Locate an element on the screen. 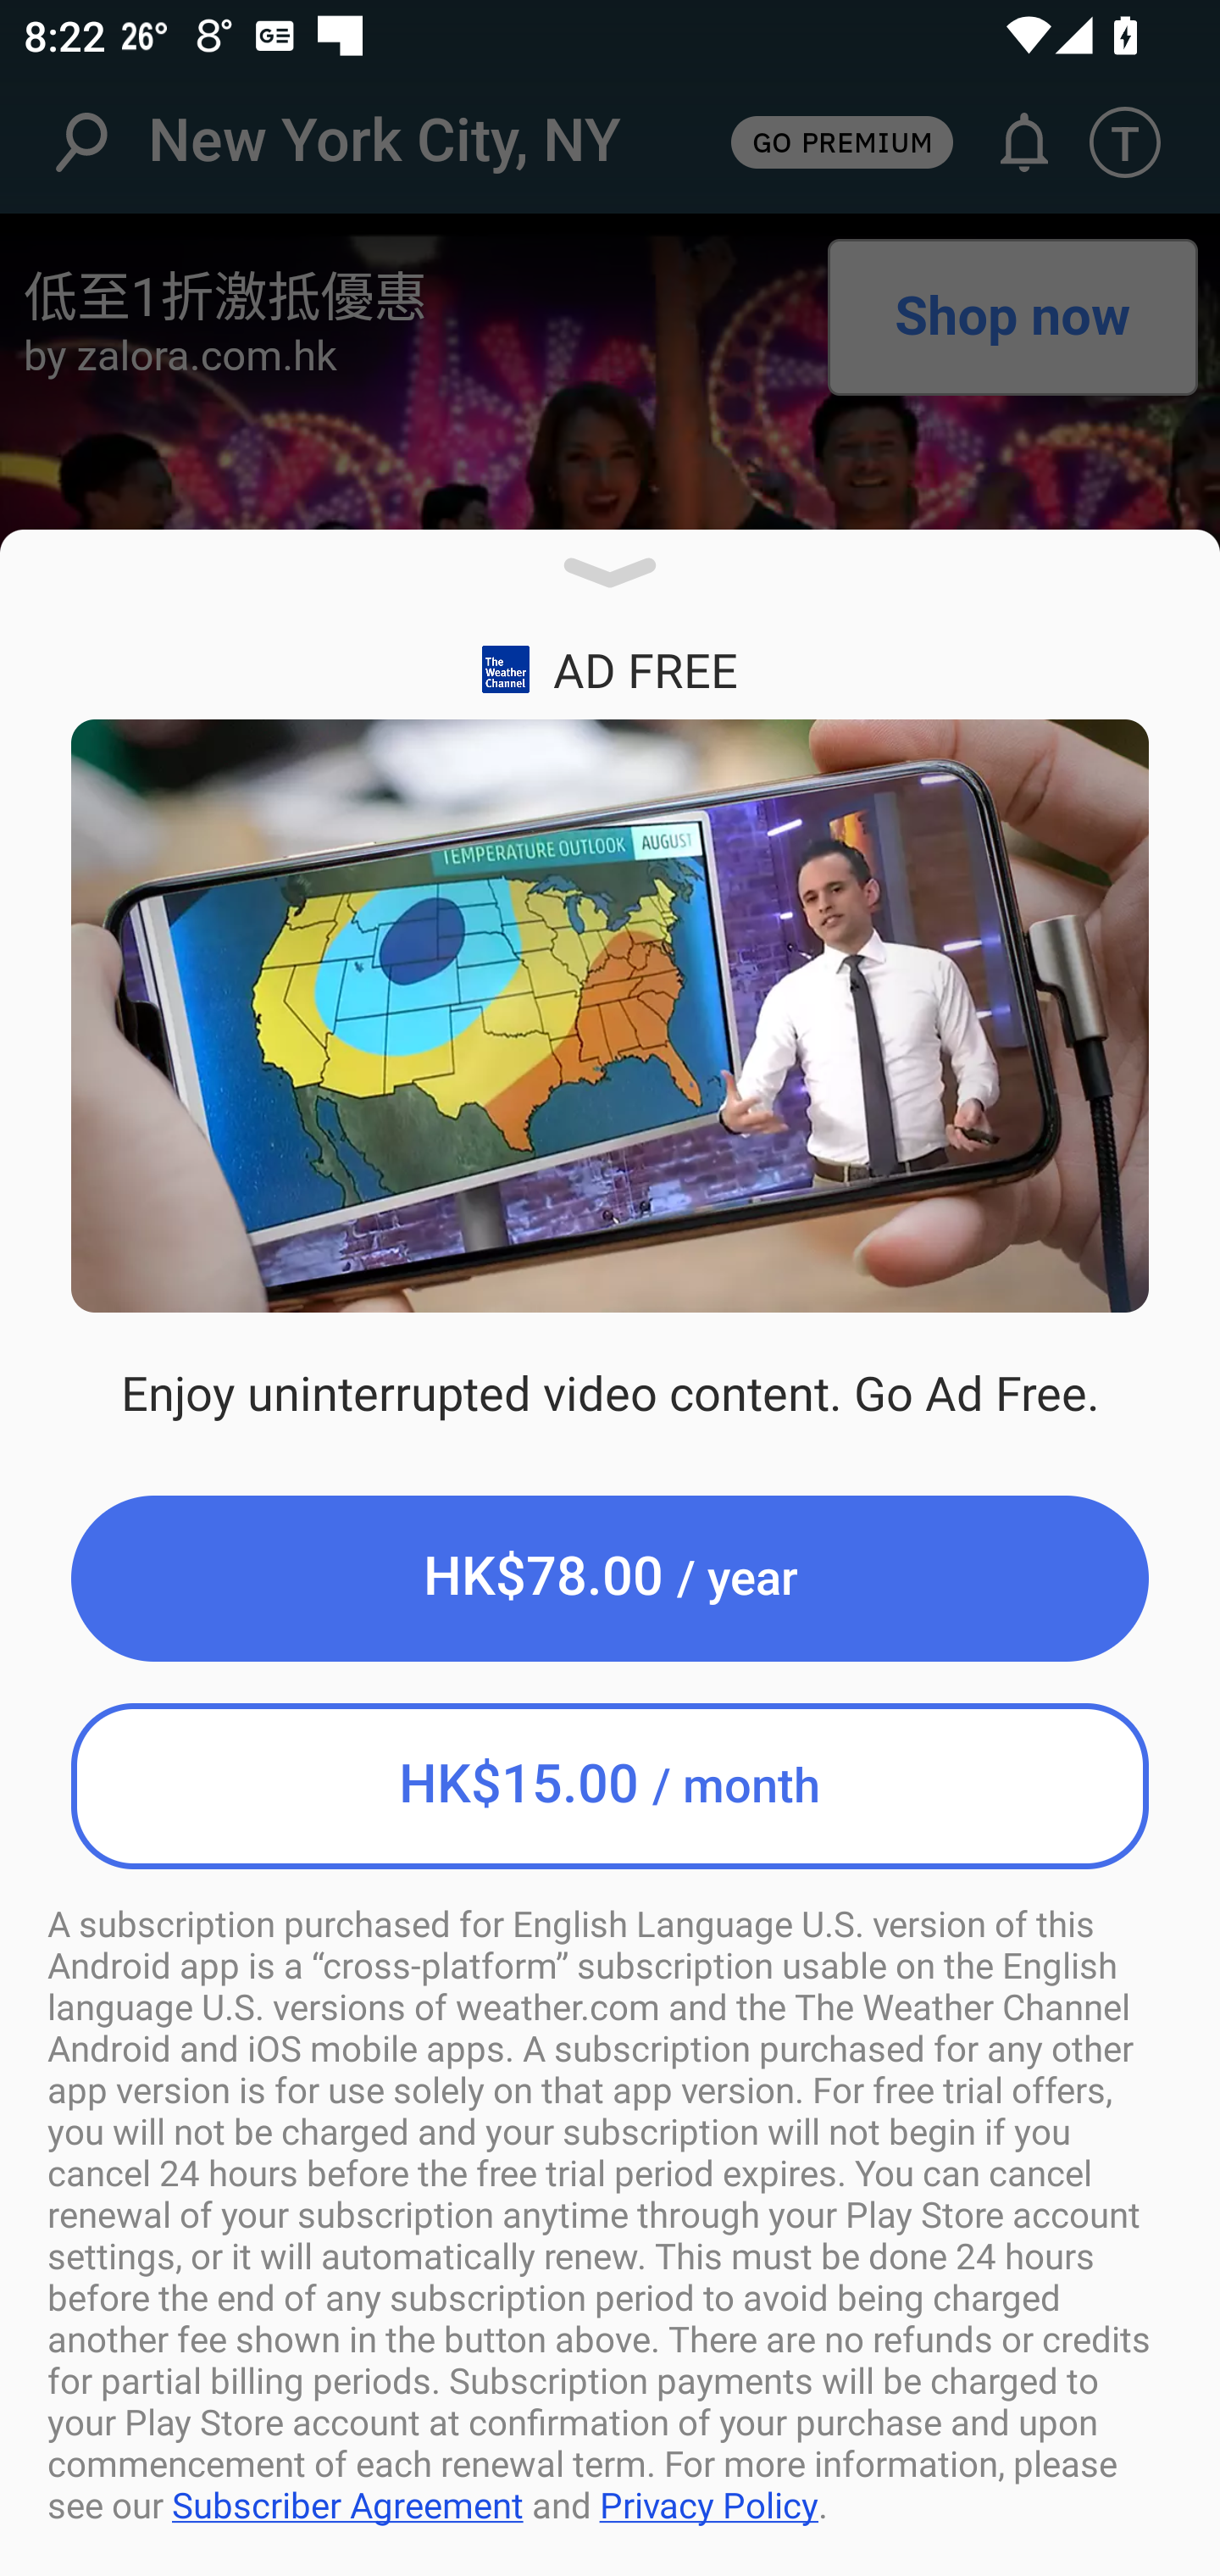 The image size is (1220, 2576). HK$15.00 / month is located at coordinates (610, 1786).